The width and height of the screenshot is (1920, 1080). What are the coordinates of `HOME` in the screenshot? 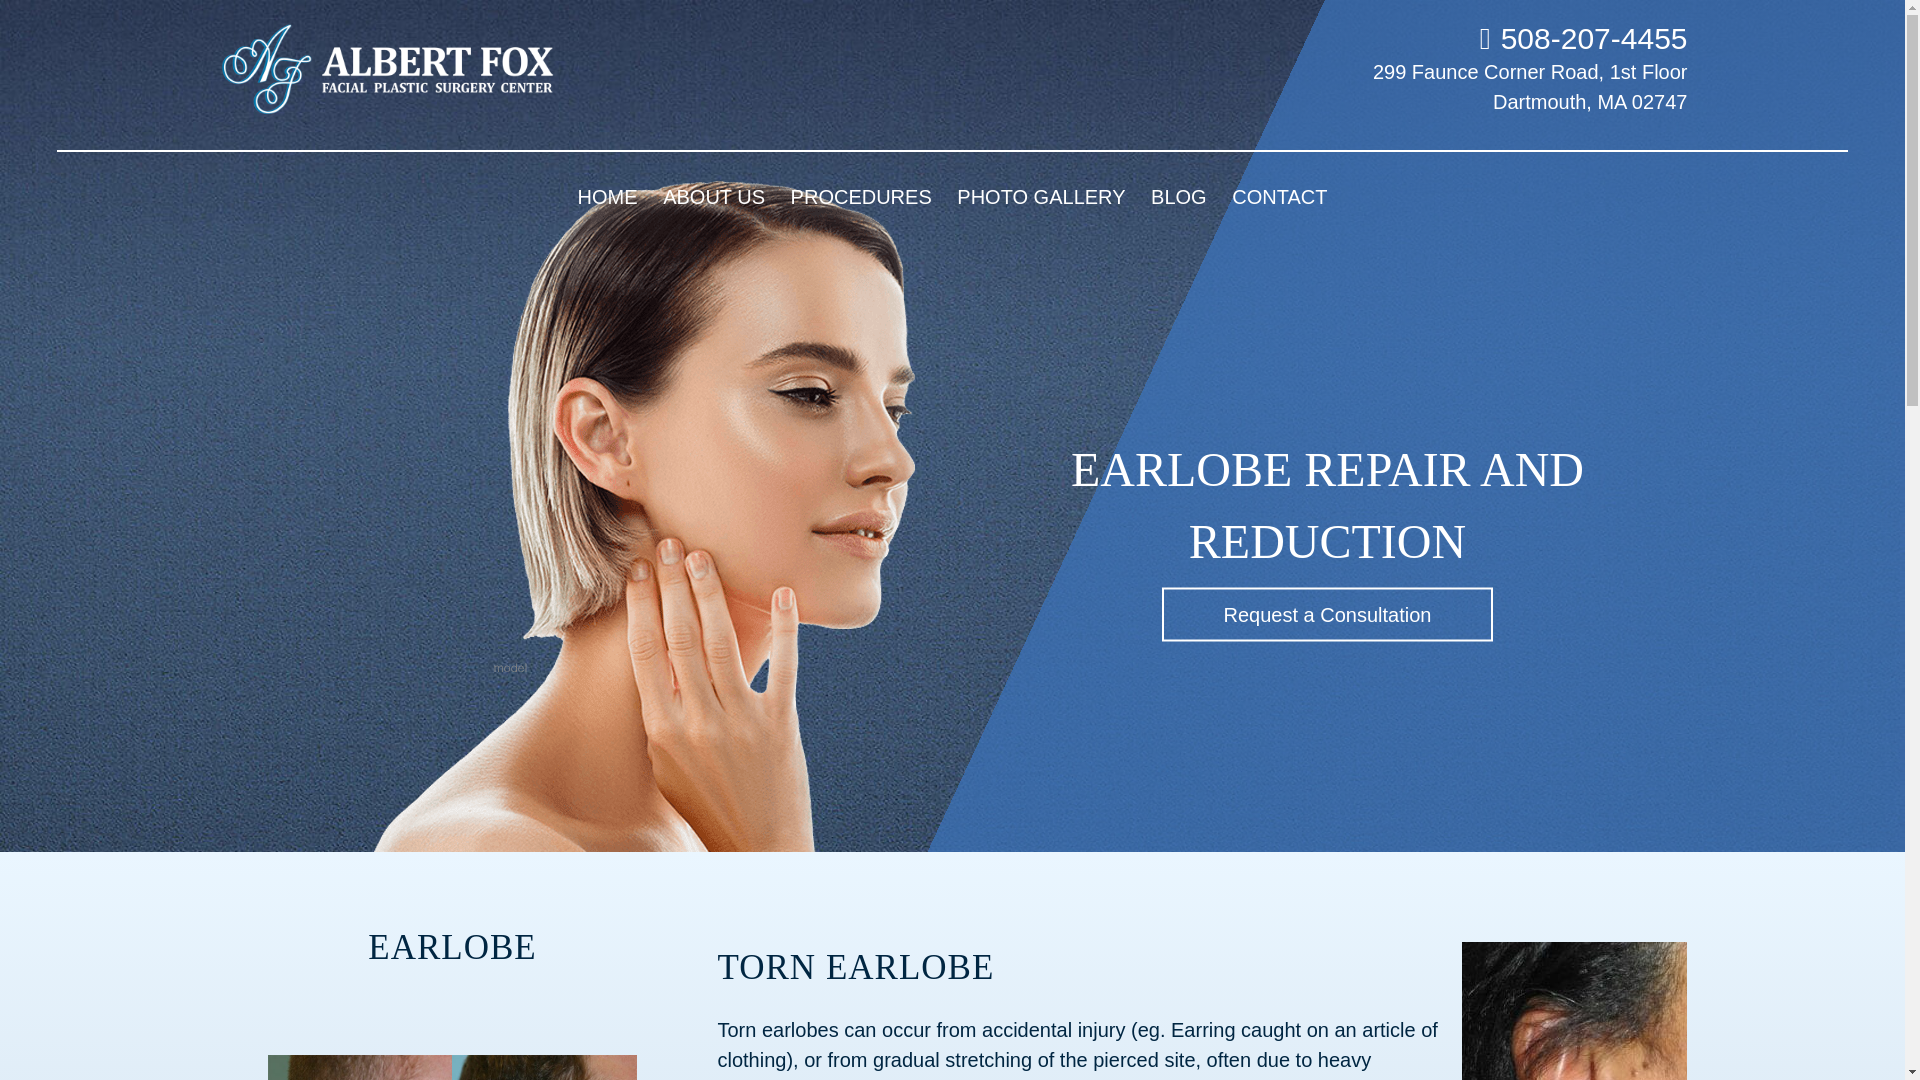 It's located at (608, 197).